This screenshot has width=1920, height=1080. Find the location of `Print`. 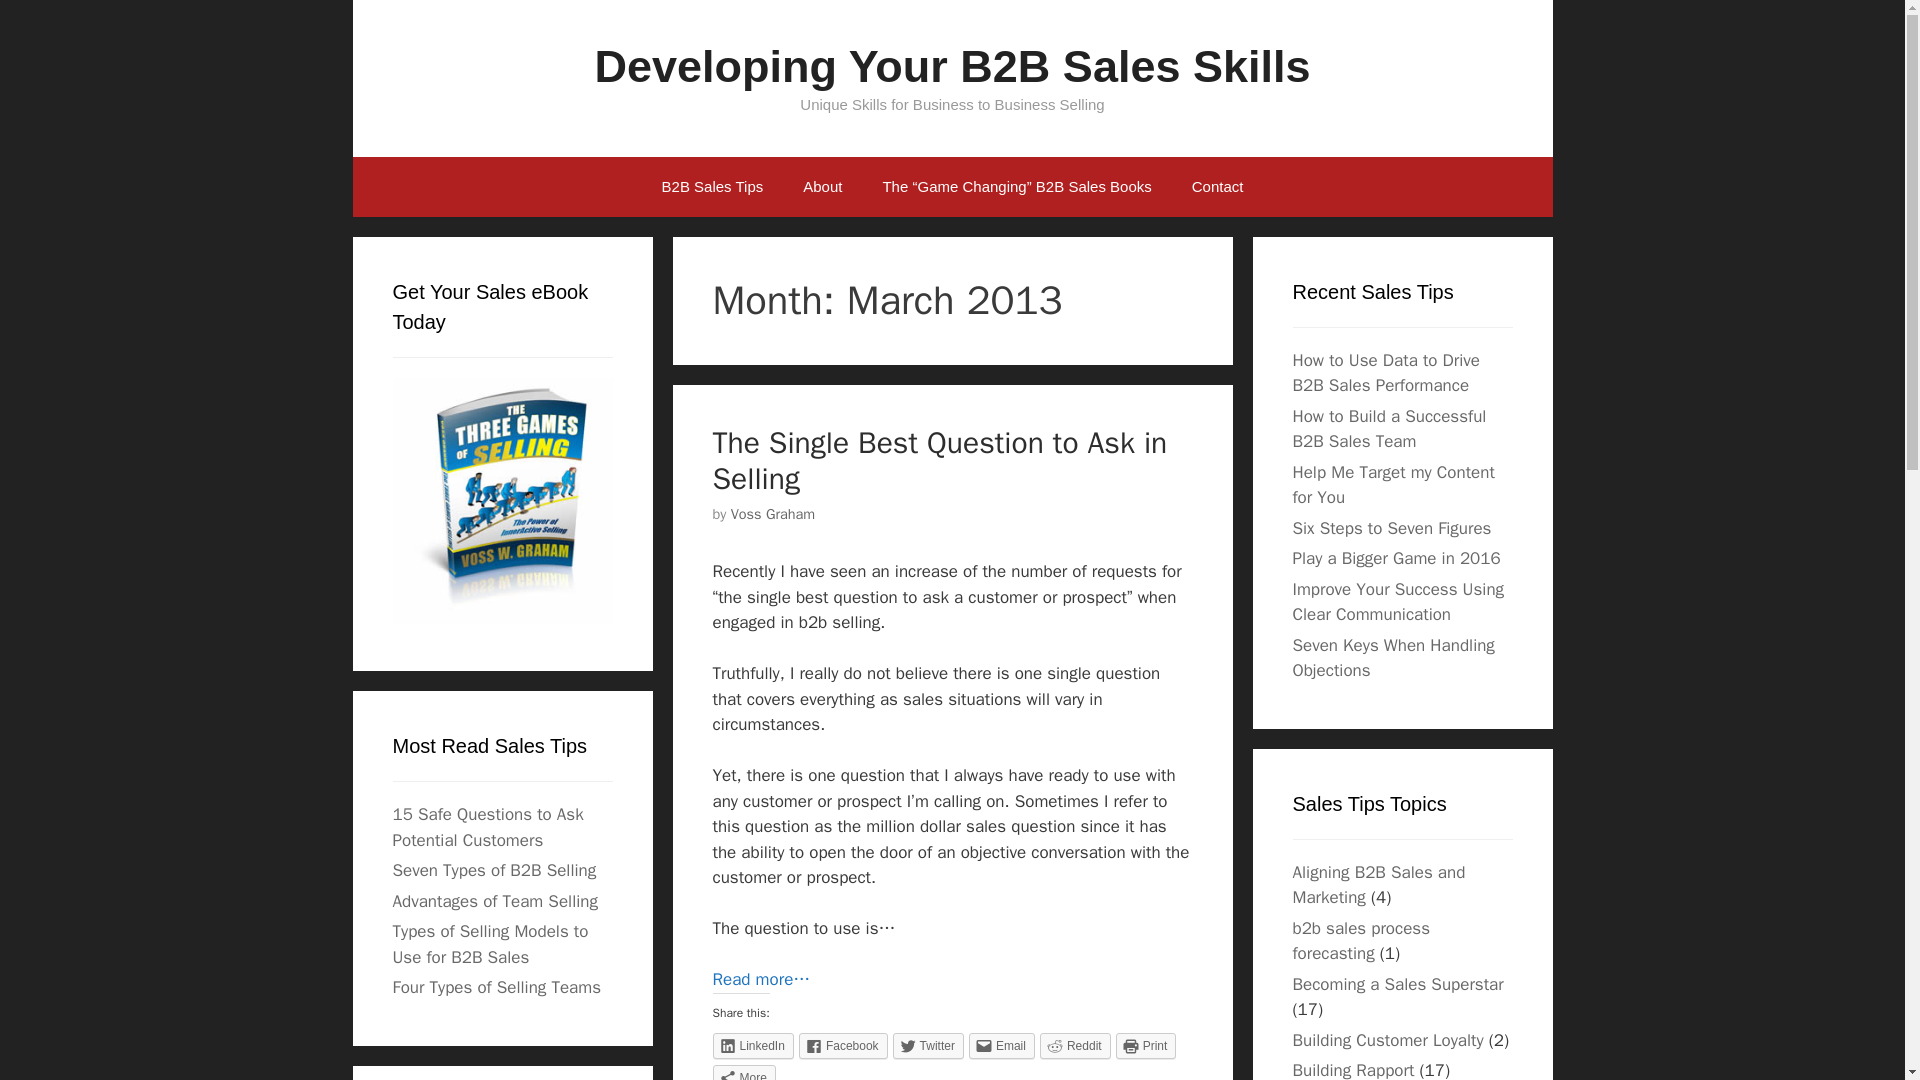

Print is located at coordinates (1146, 1046).